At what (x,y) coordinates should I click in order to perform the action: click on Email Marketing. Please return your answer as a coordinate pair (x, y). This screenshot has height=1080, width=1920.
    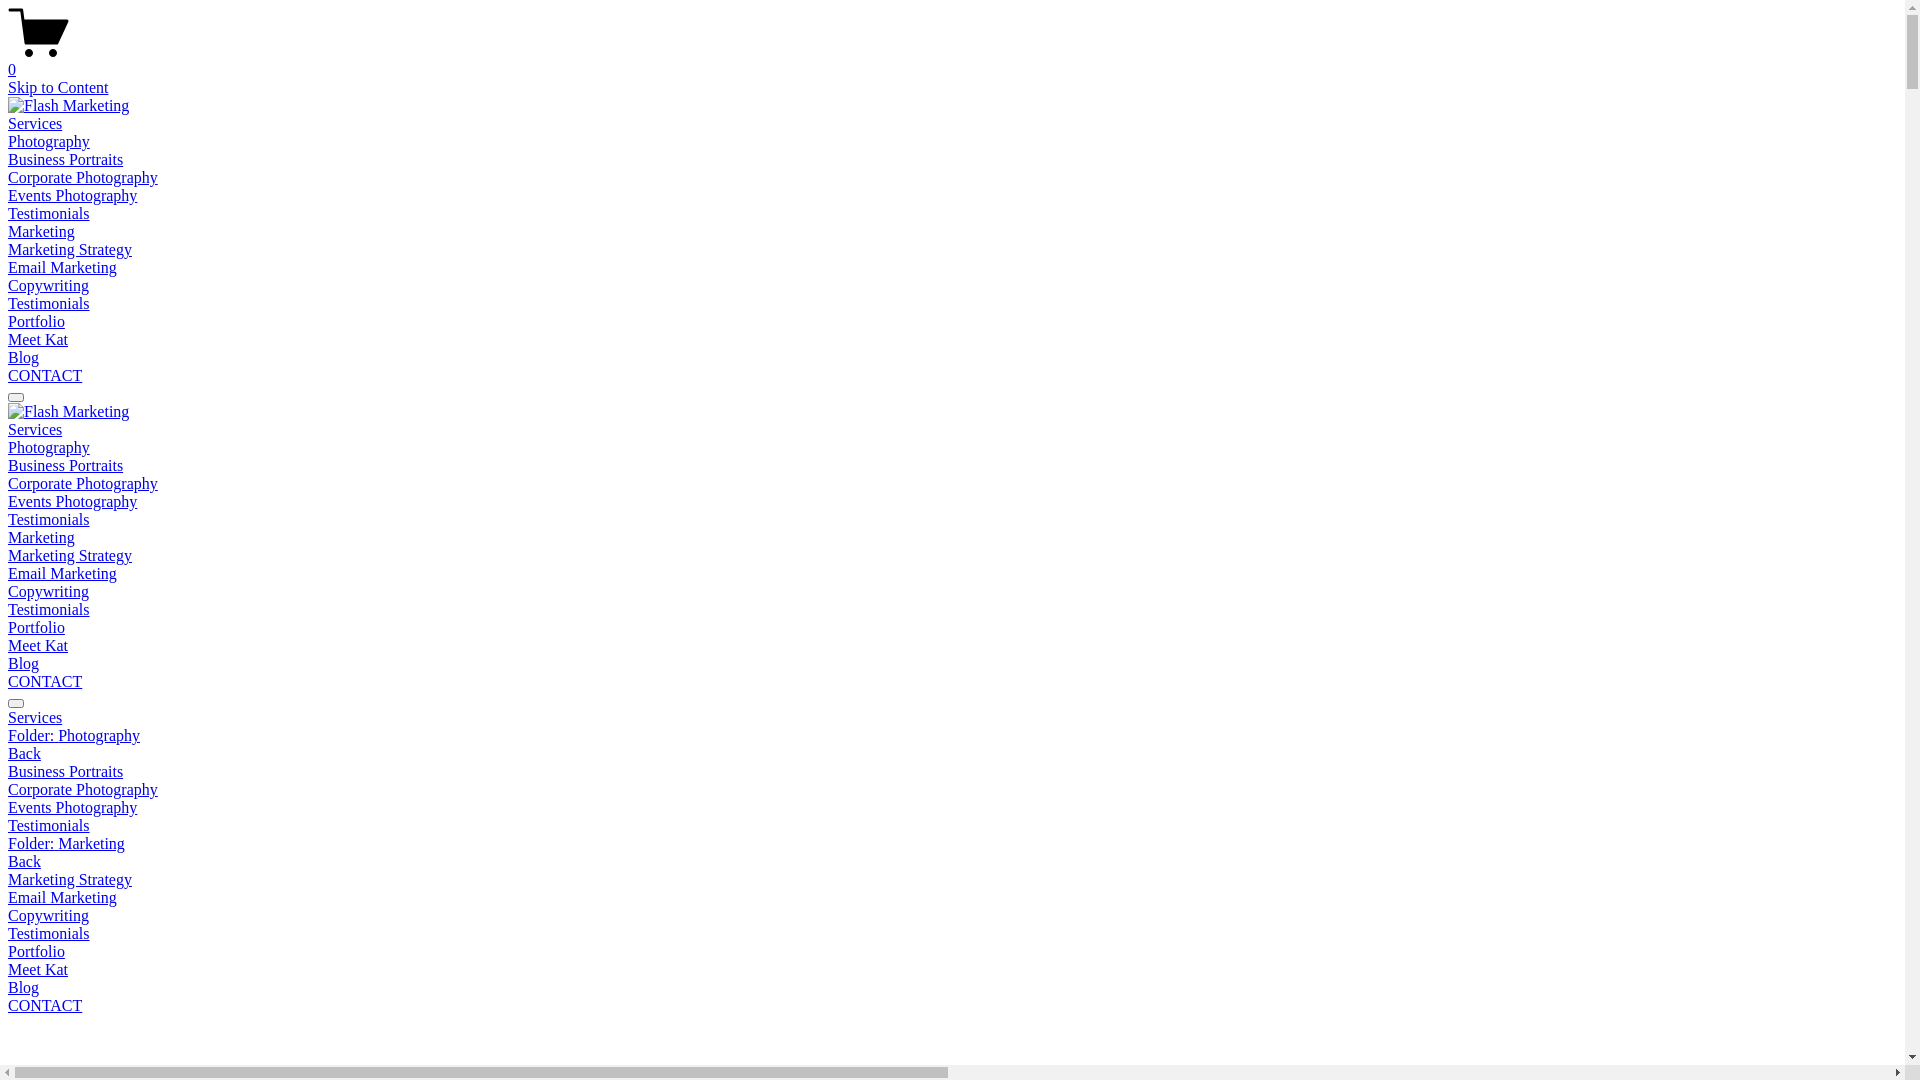
    Looking at the image, I should click on (62, 268).